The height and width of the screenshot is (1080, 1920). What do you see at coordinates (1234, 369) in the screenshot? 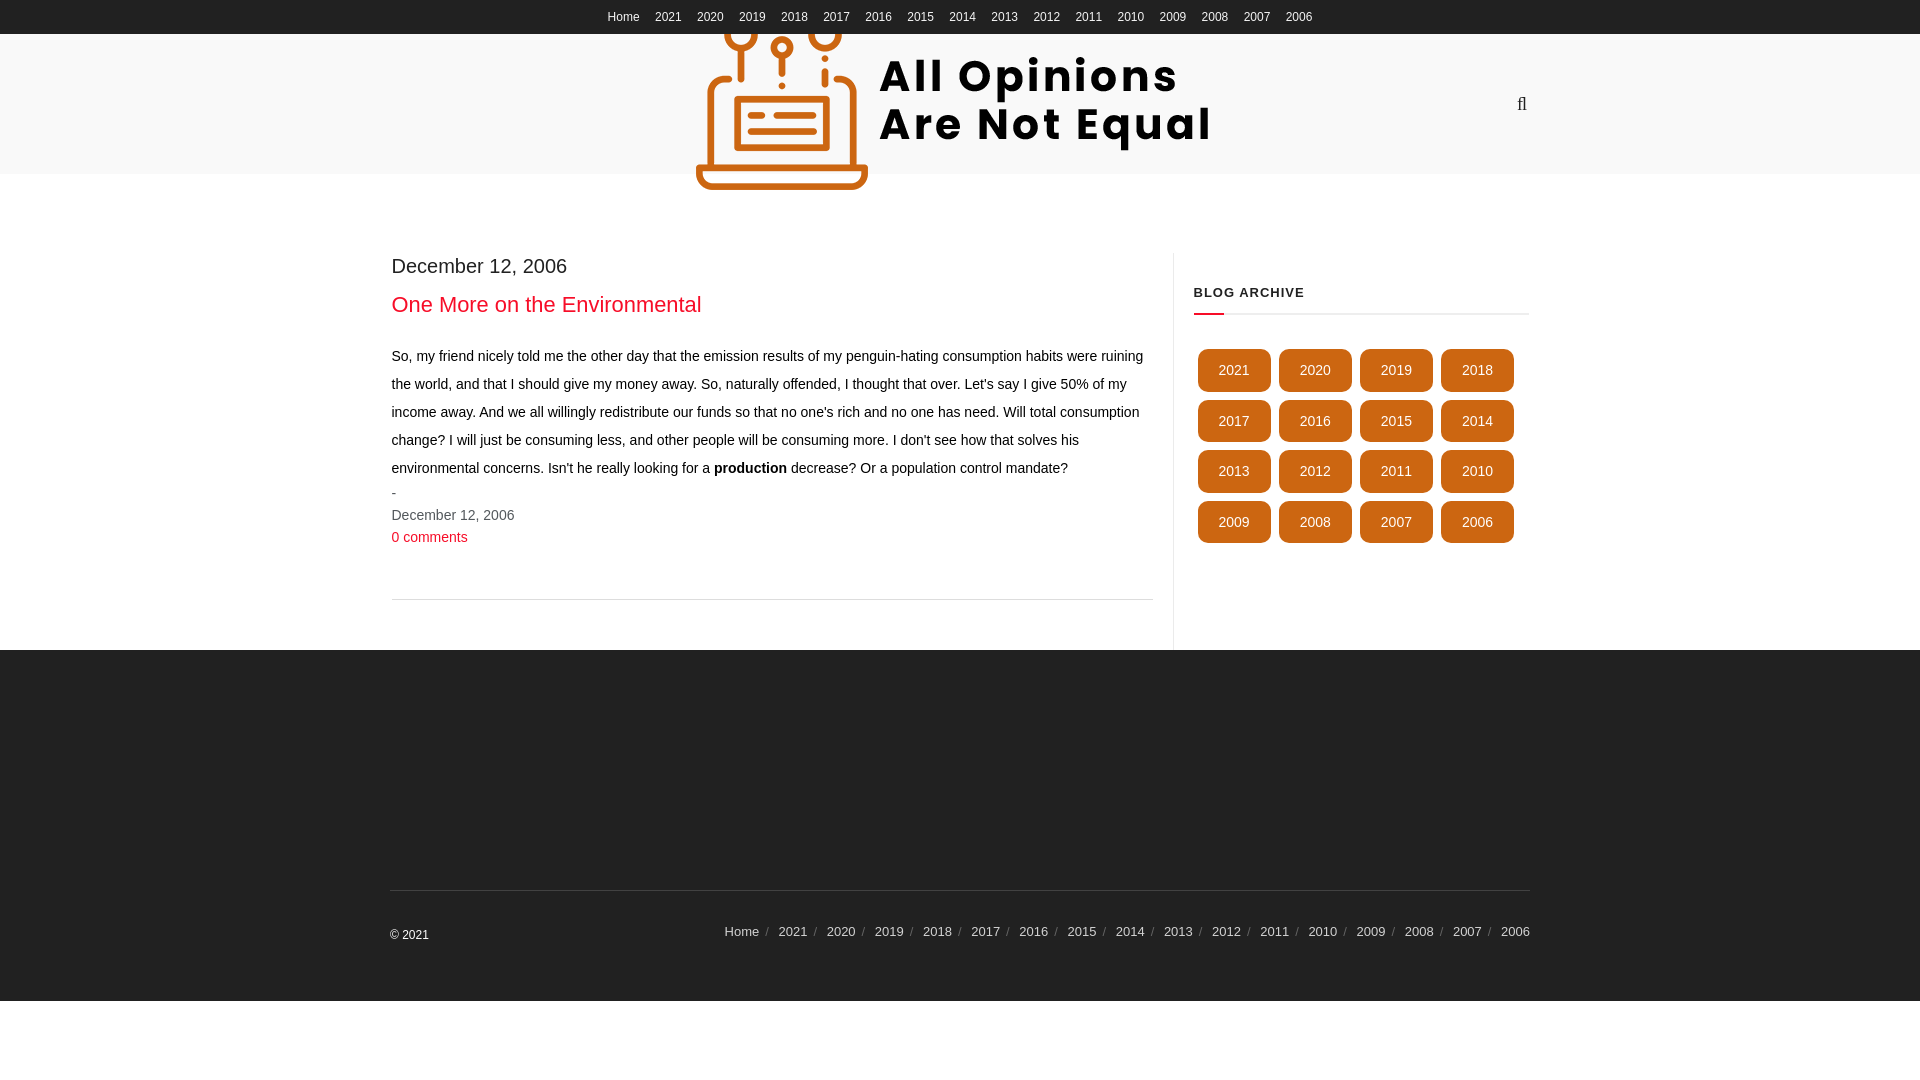
I see `2021` at bounding box center [1234, 369].